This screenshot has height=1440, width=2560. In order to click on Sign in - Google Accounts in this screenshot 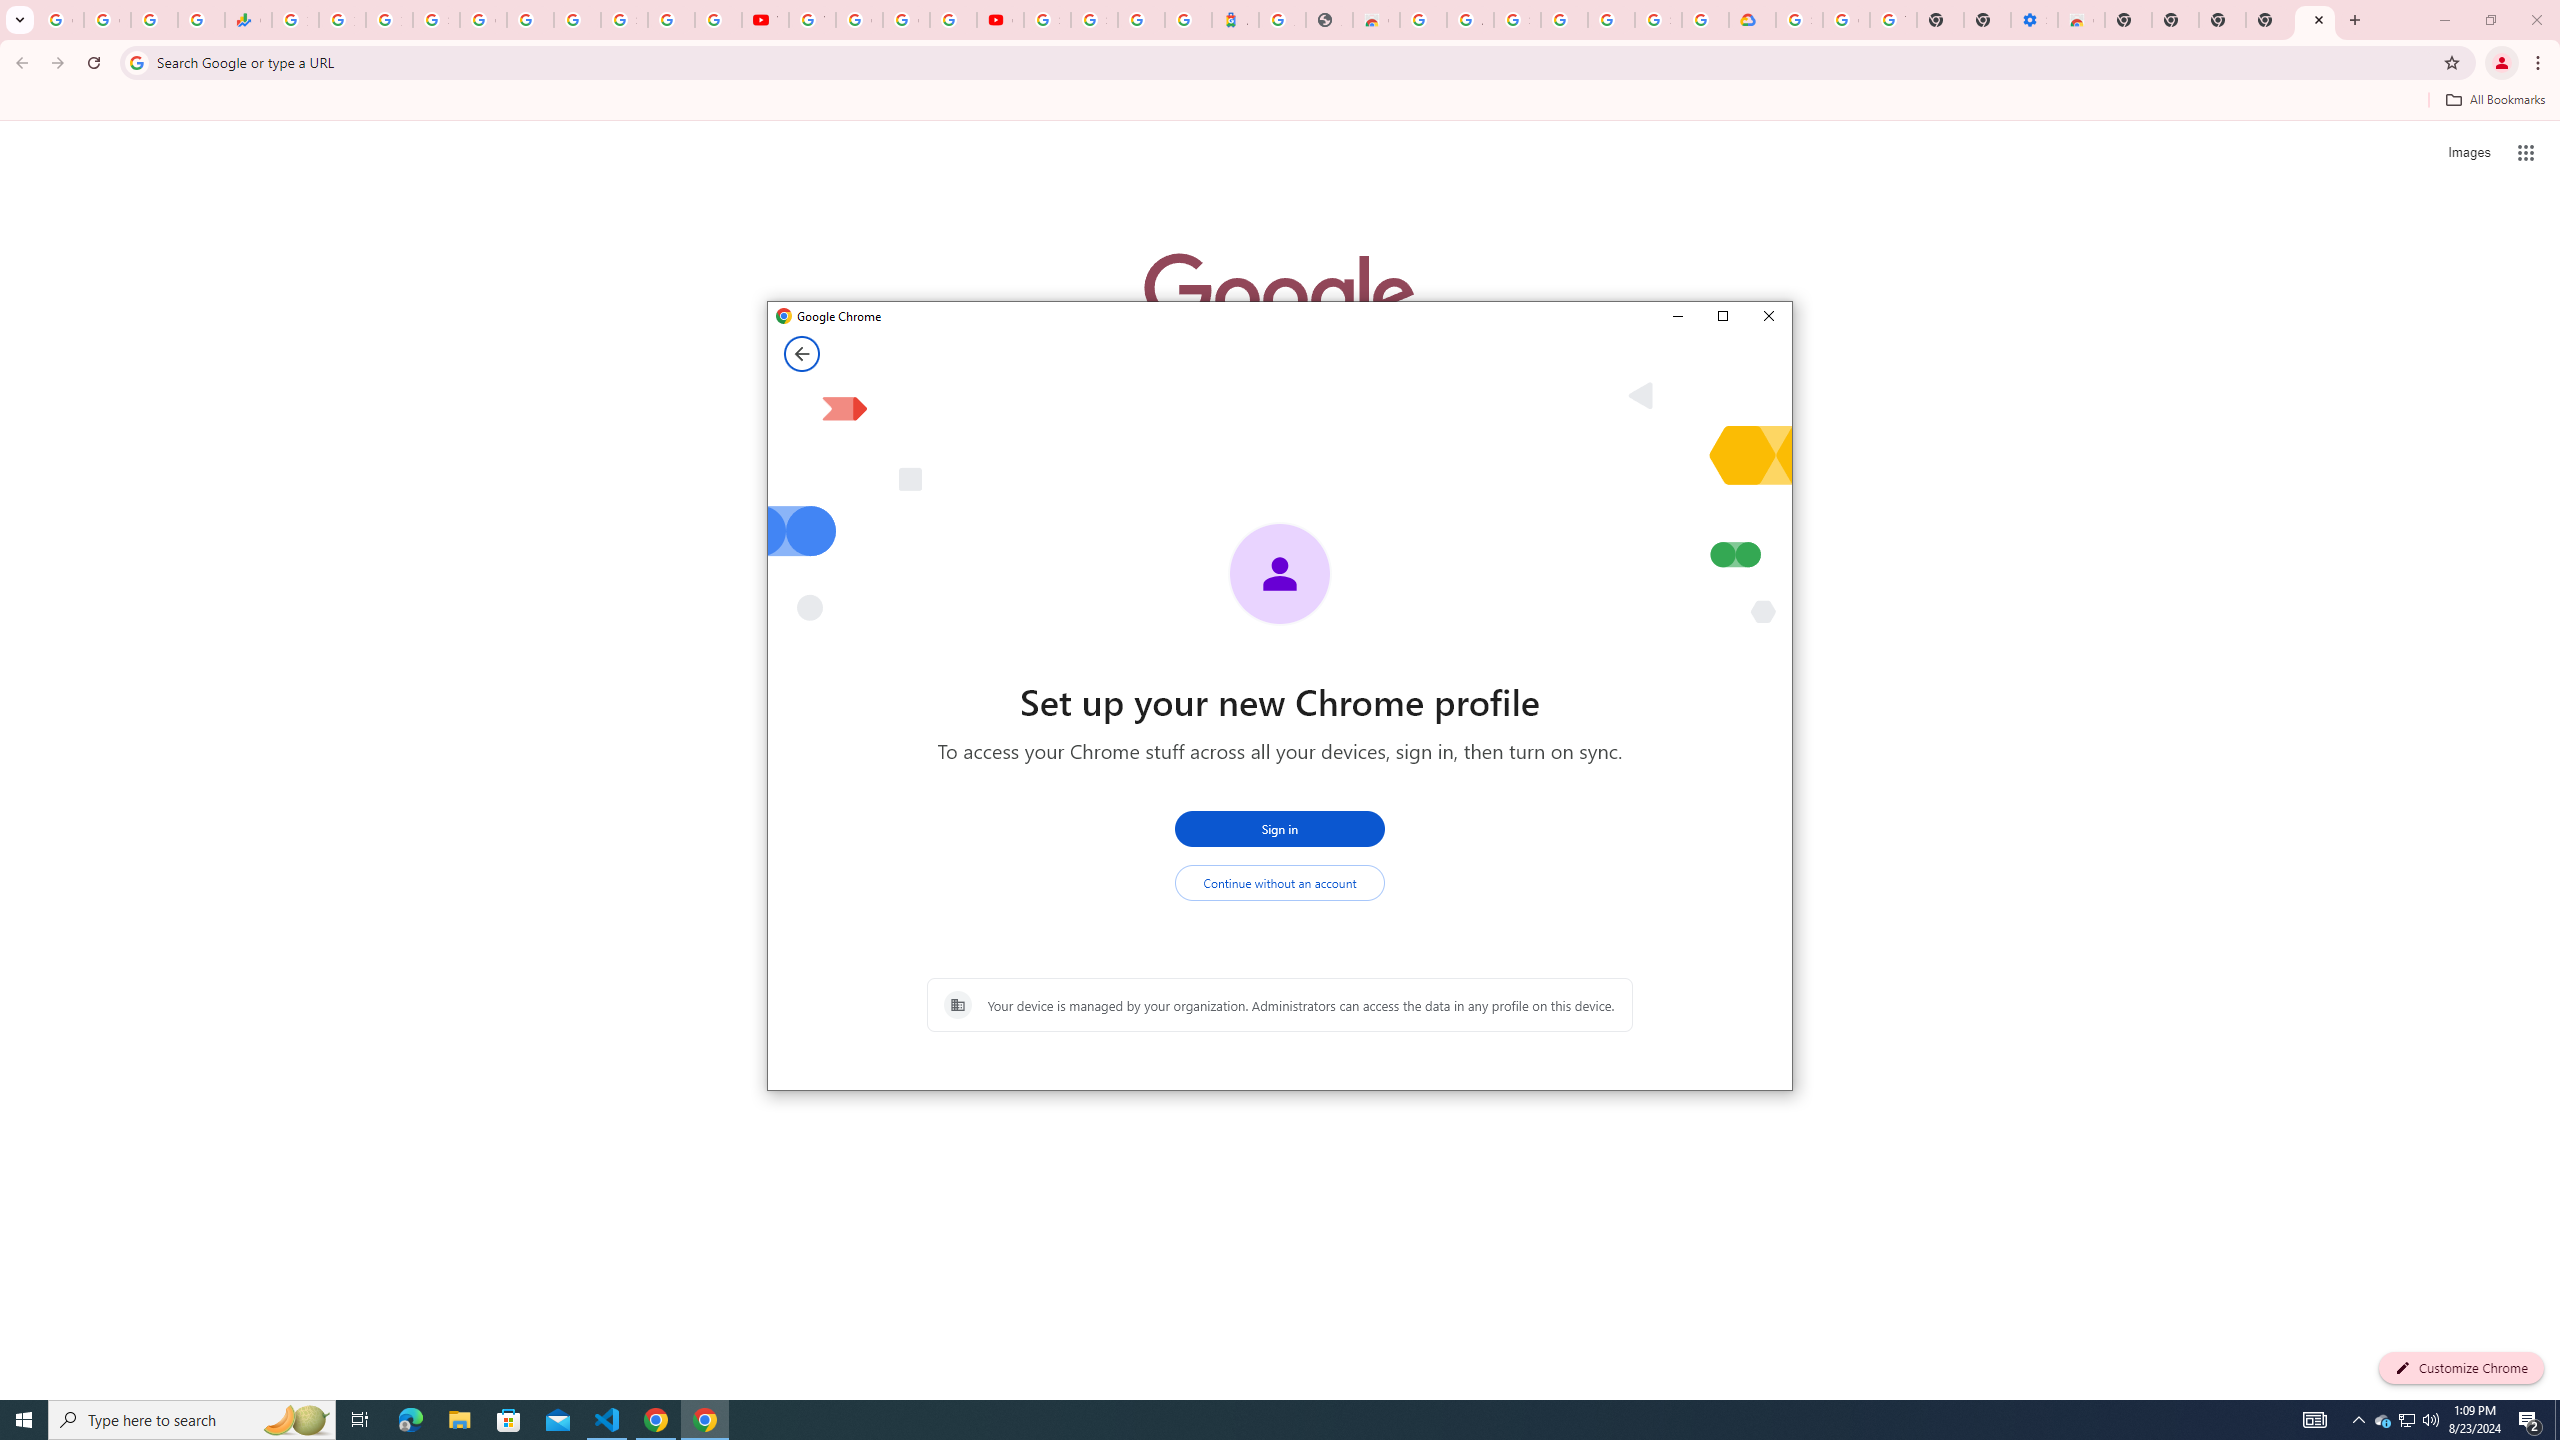, I will do `click(1799, 20)`.